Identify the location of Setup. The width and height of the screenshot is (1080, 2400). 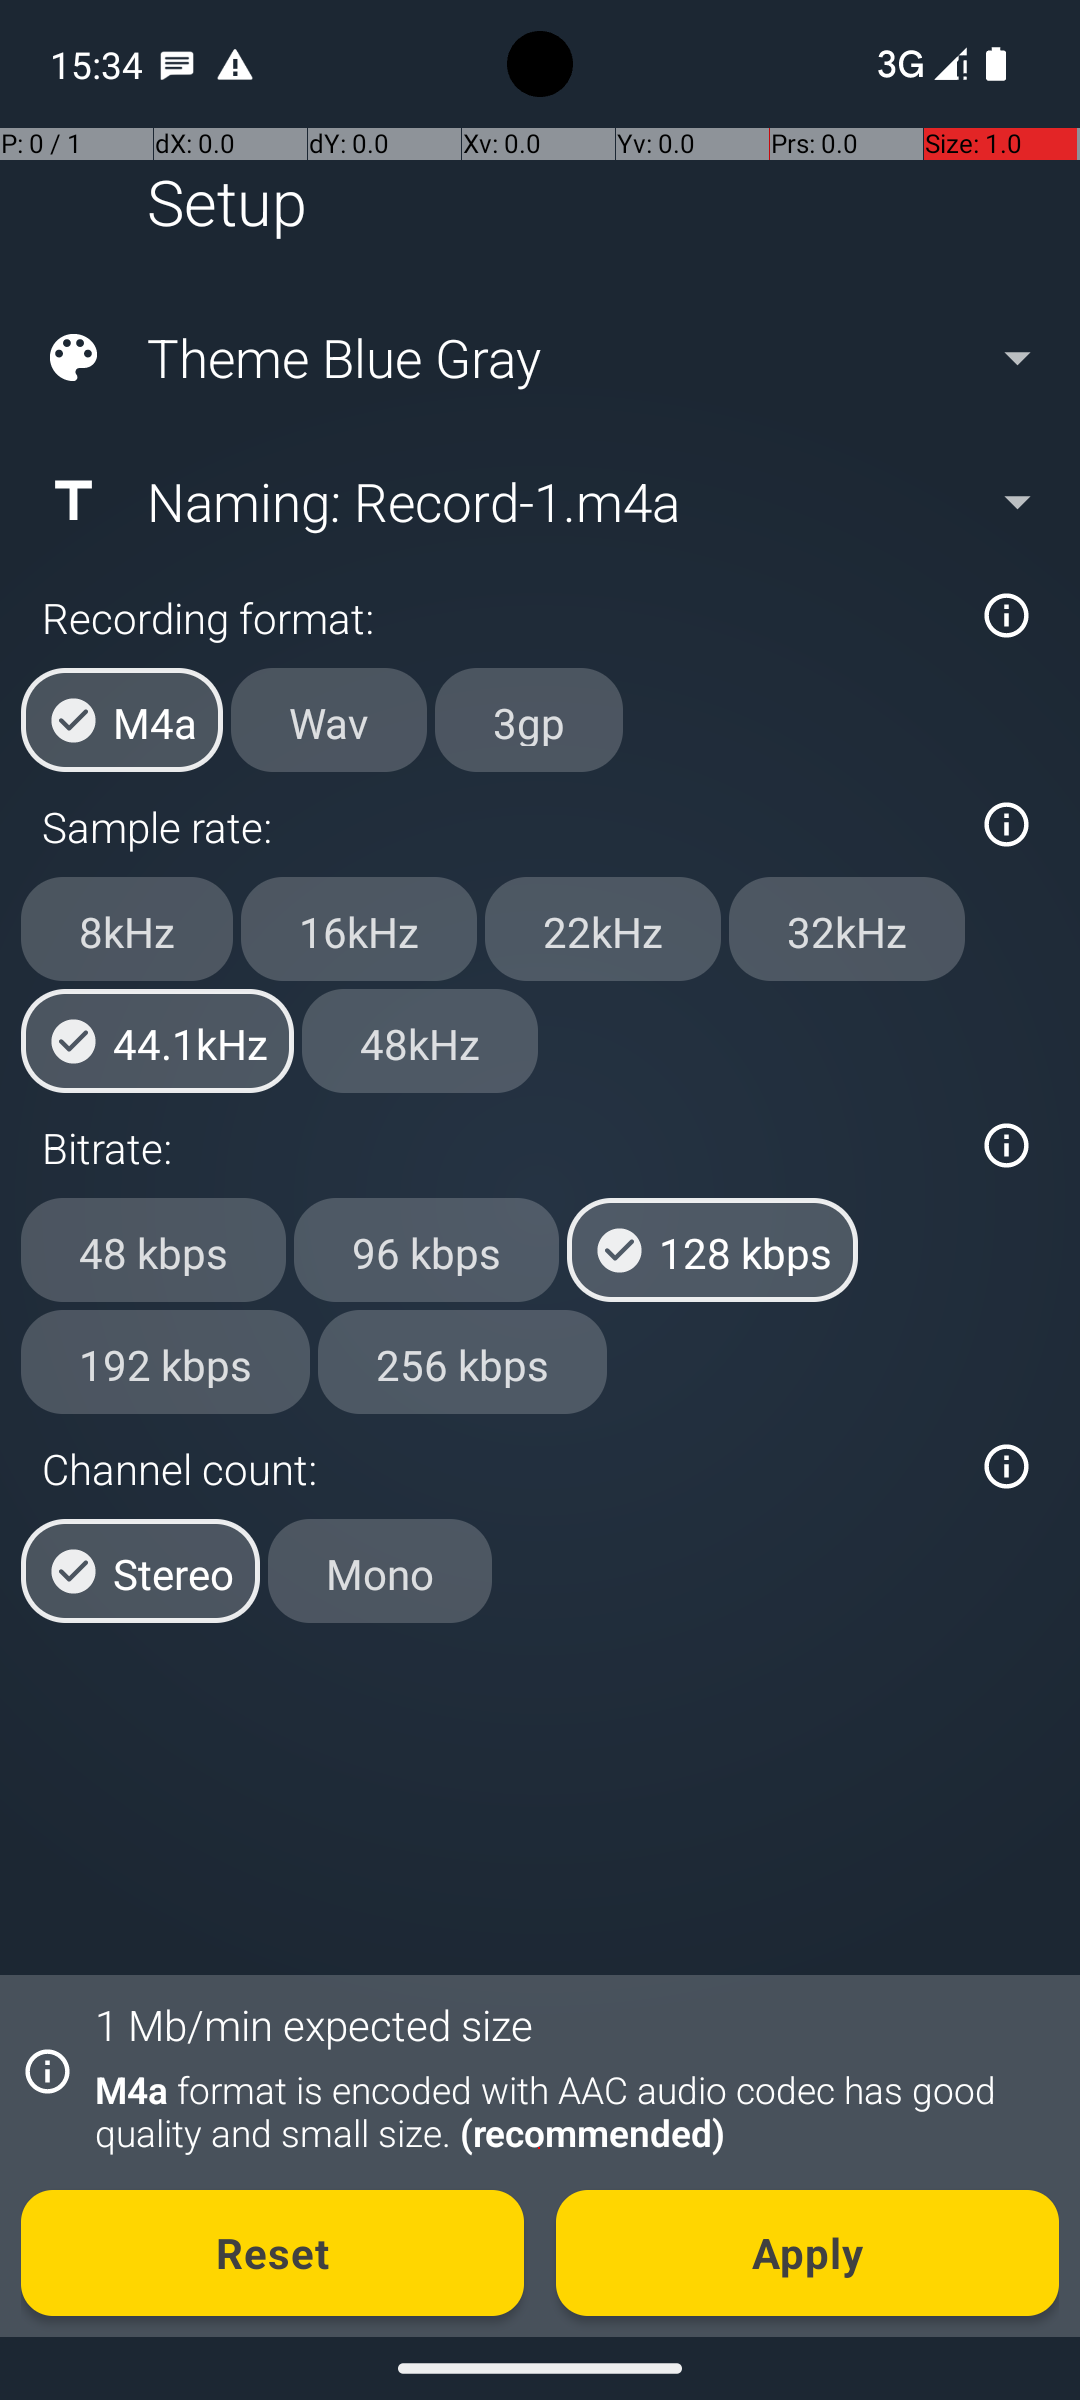
(227, 202).